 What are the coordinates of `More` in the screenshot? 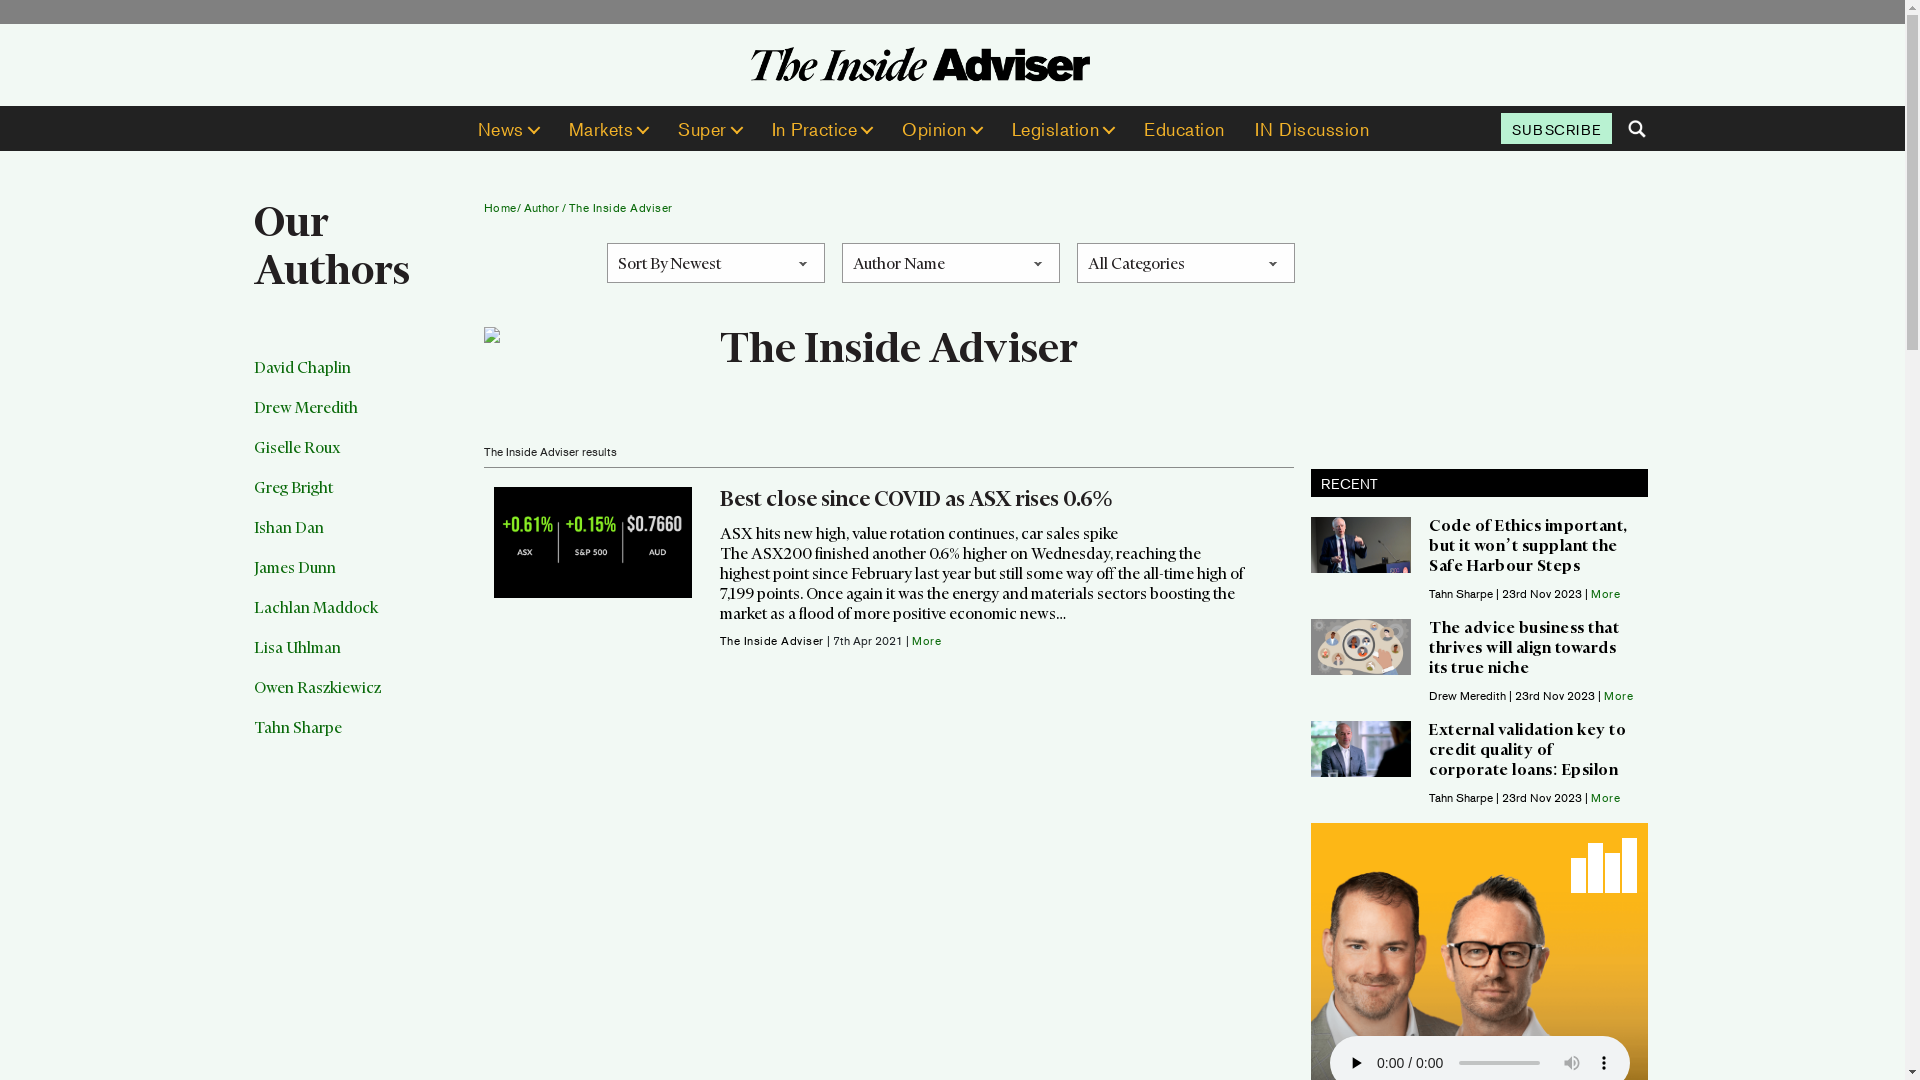 It's located at (1606, 592).